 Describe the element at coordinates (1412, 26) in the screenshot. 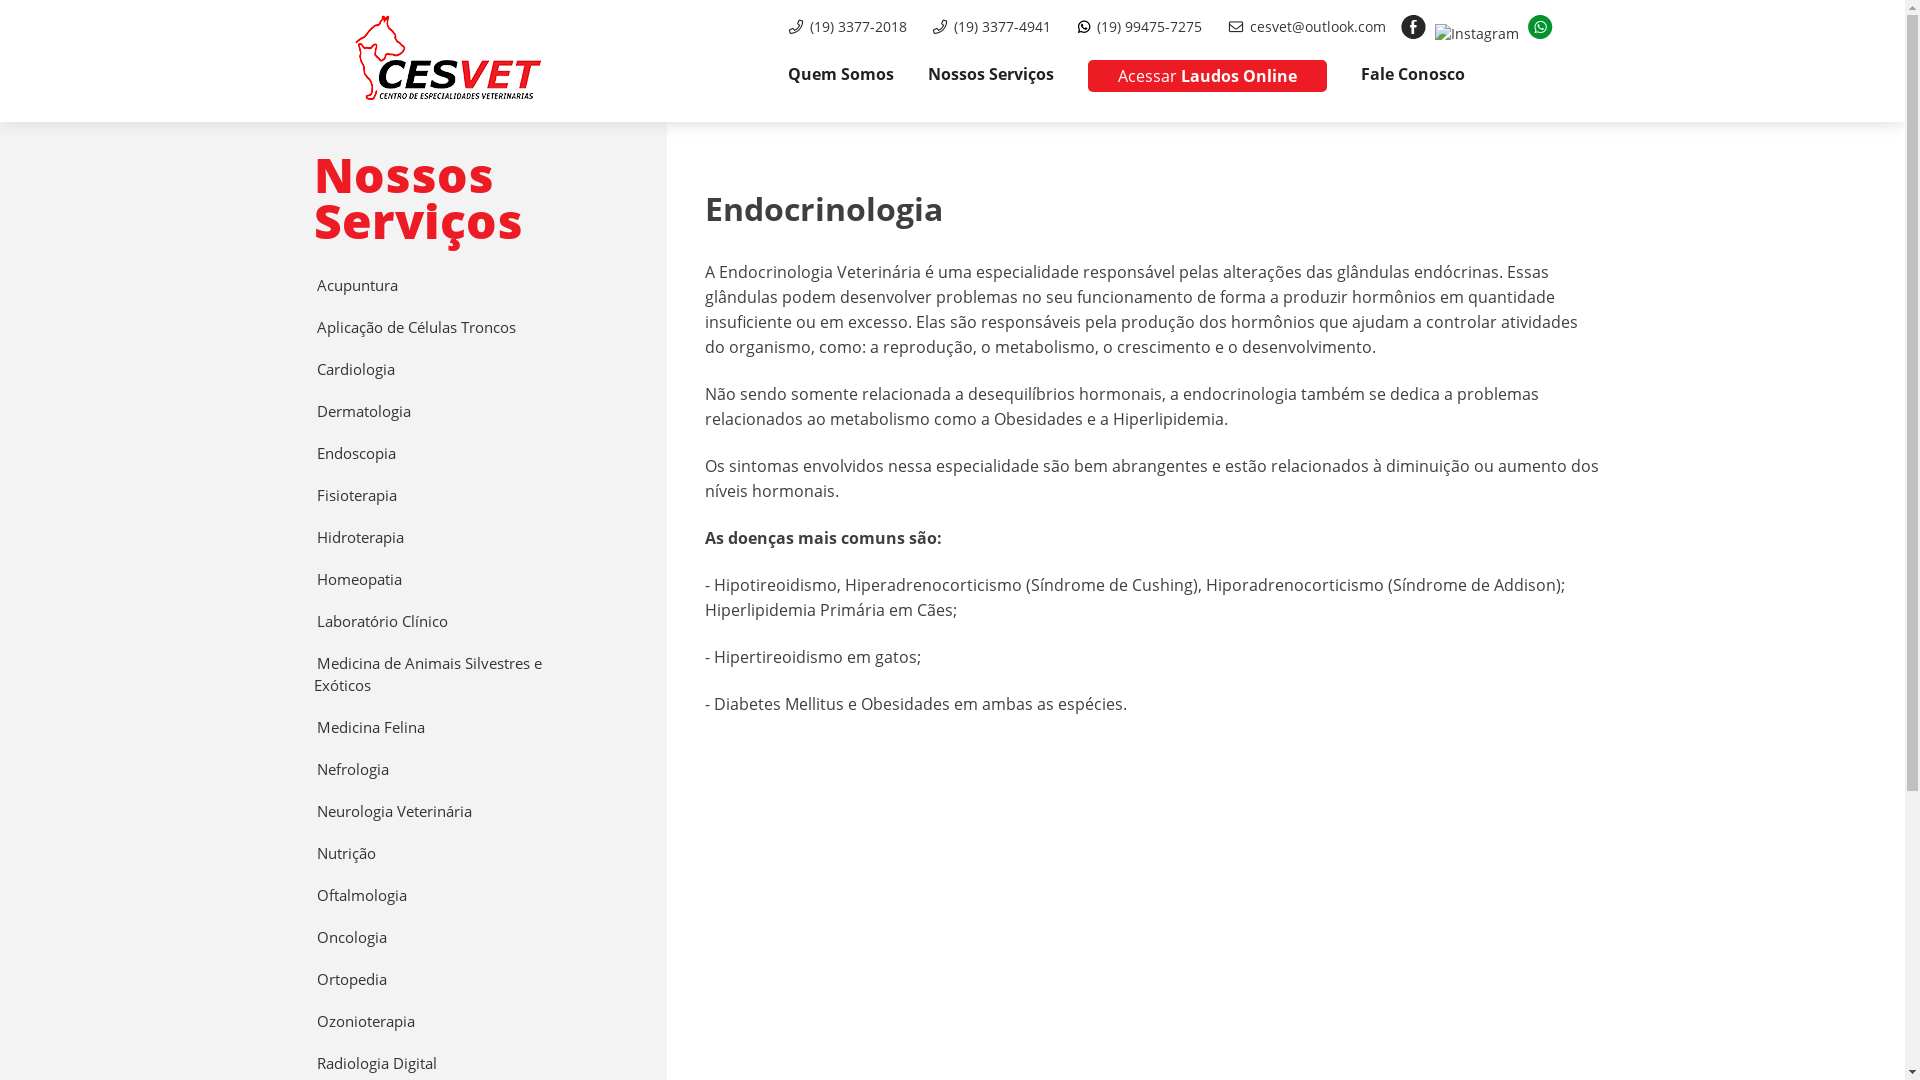

I see `Facebook` at that location.